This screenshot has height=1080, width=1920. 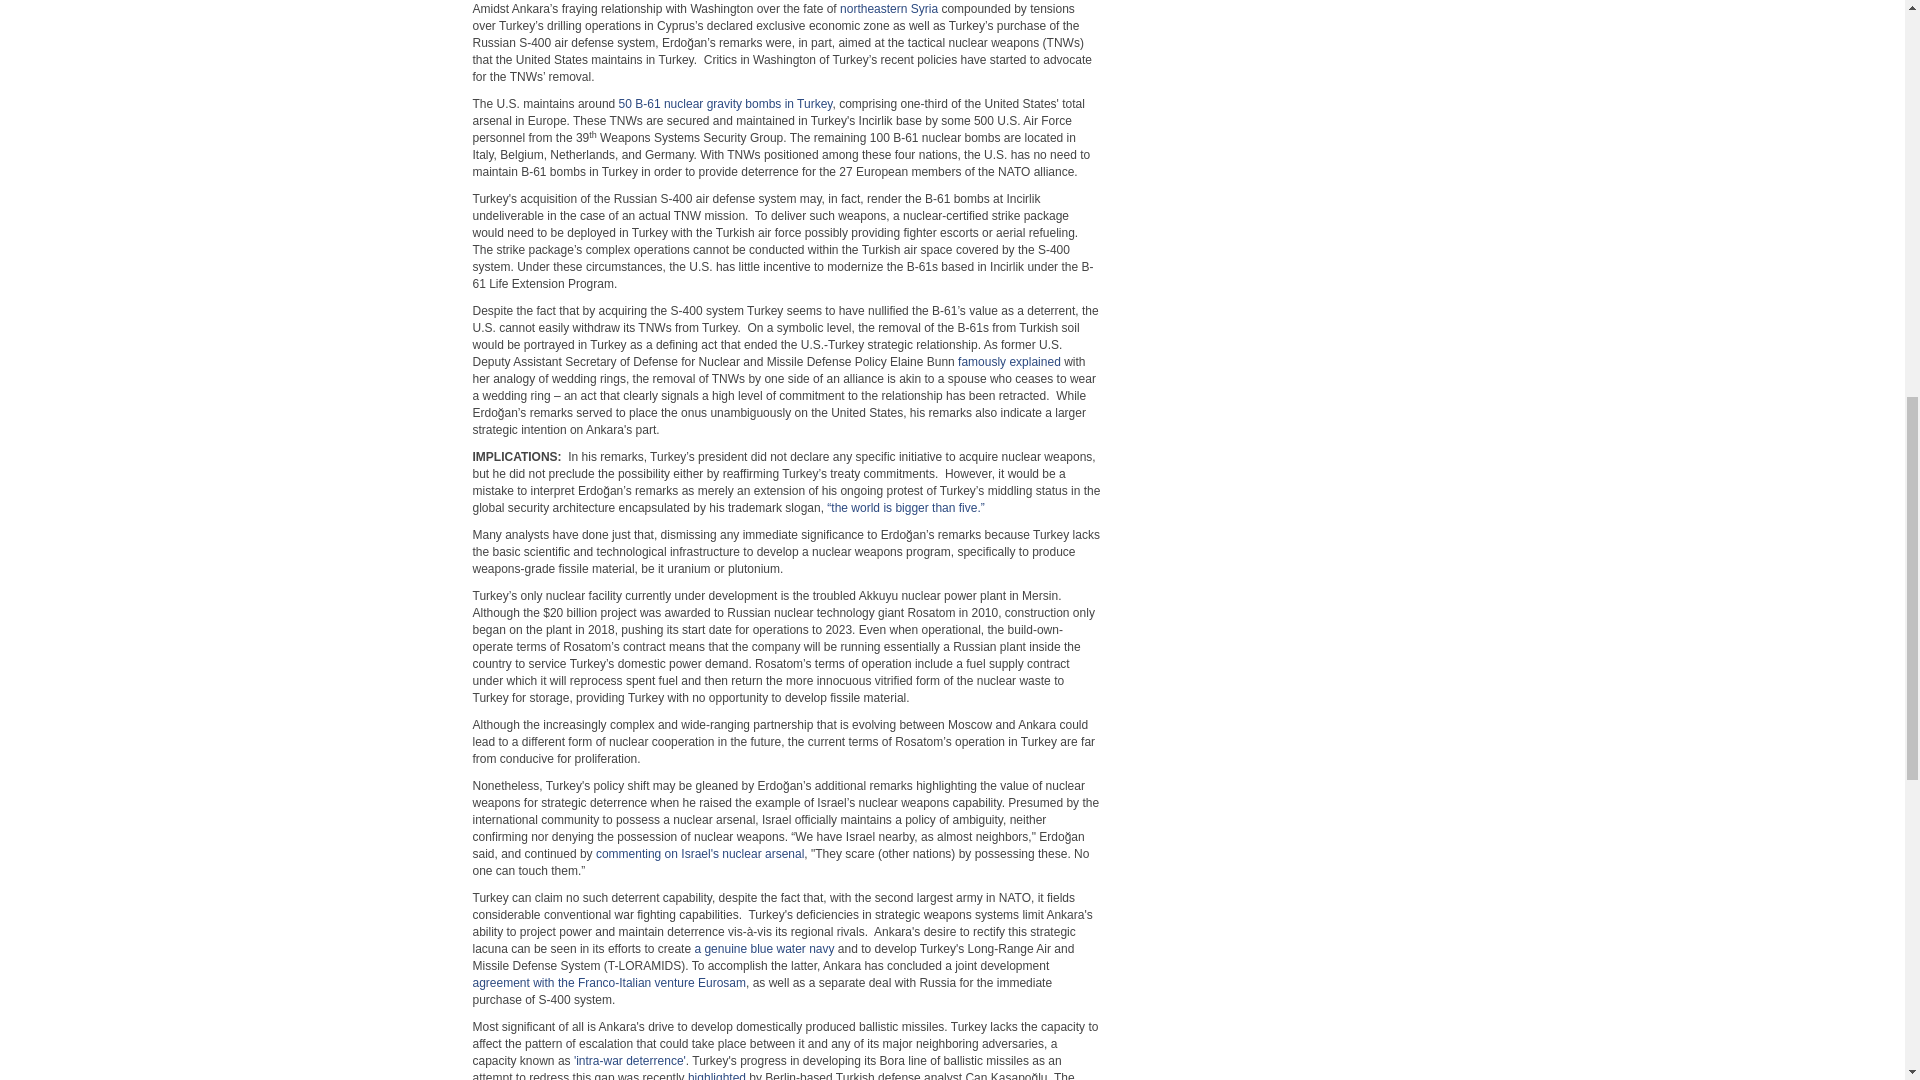 I want to click on northeastern Syria, so click(x=889, y=9).